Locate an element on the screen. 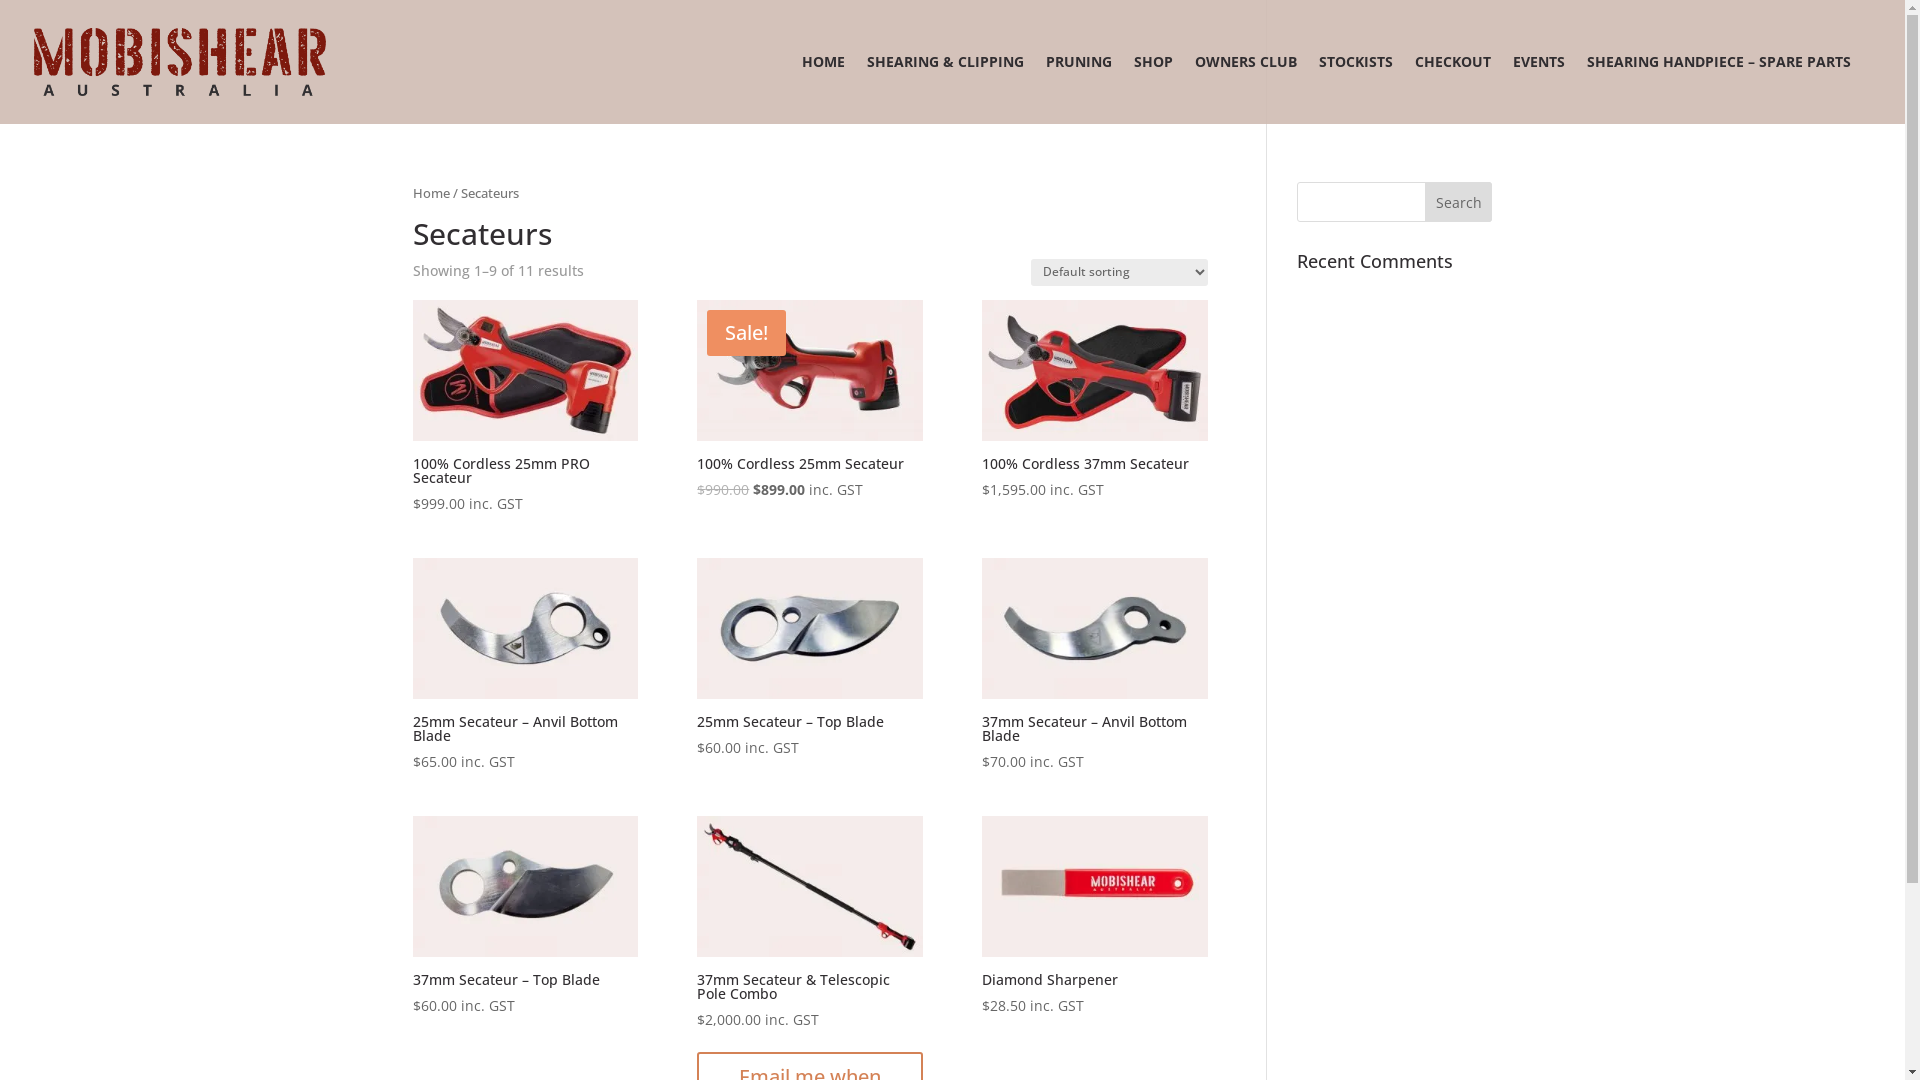 The image size is (1920, 1080). Search is located at coordinates (1459, 202).